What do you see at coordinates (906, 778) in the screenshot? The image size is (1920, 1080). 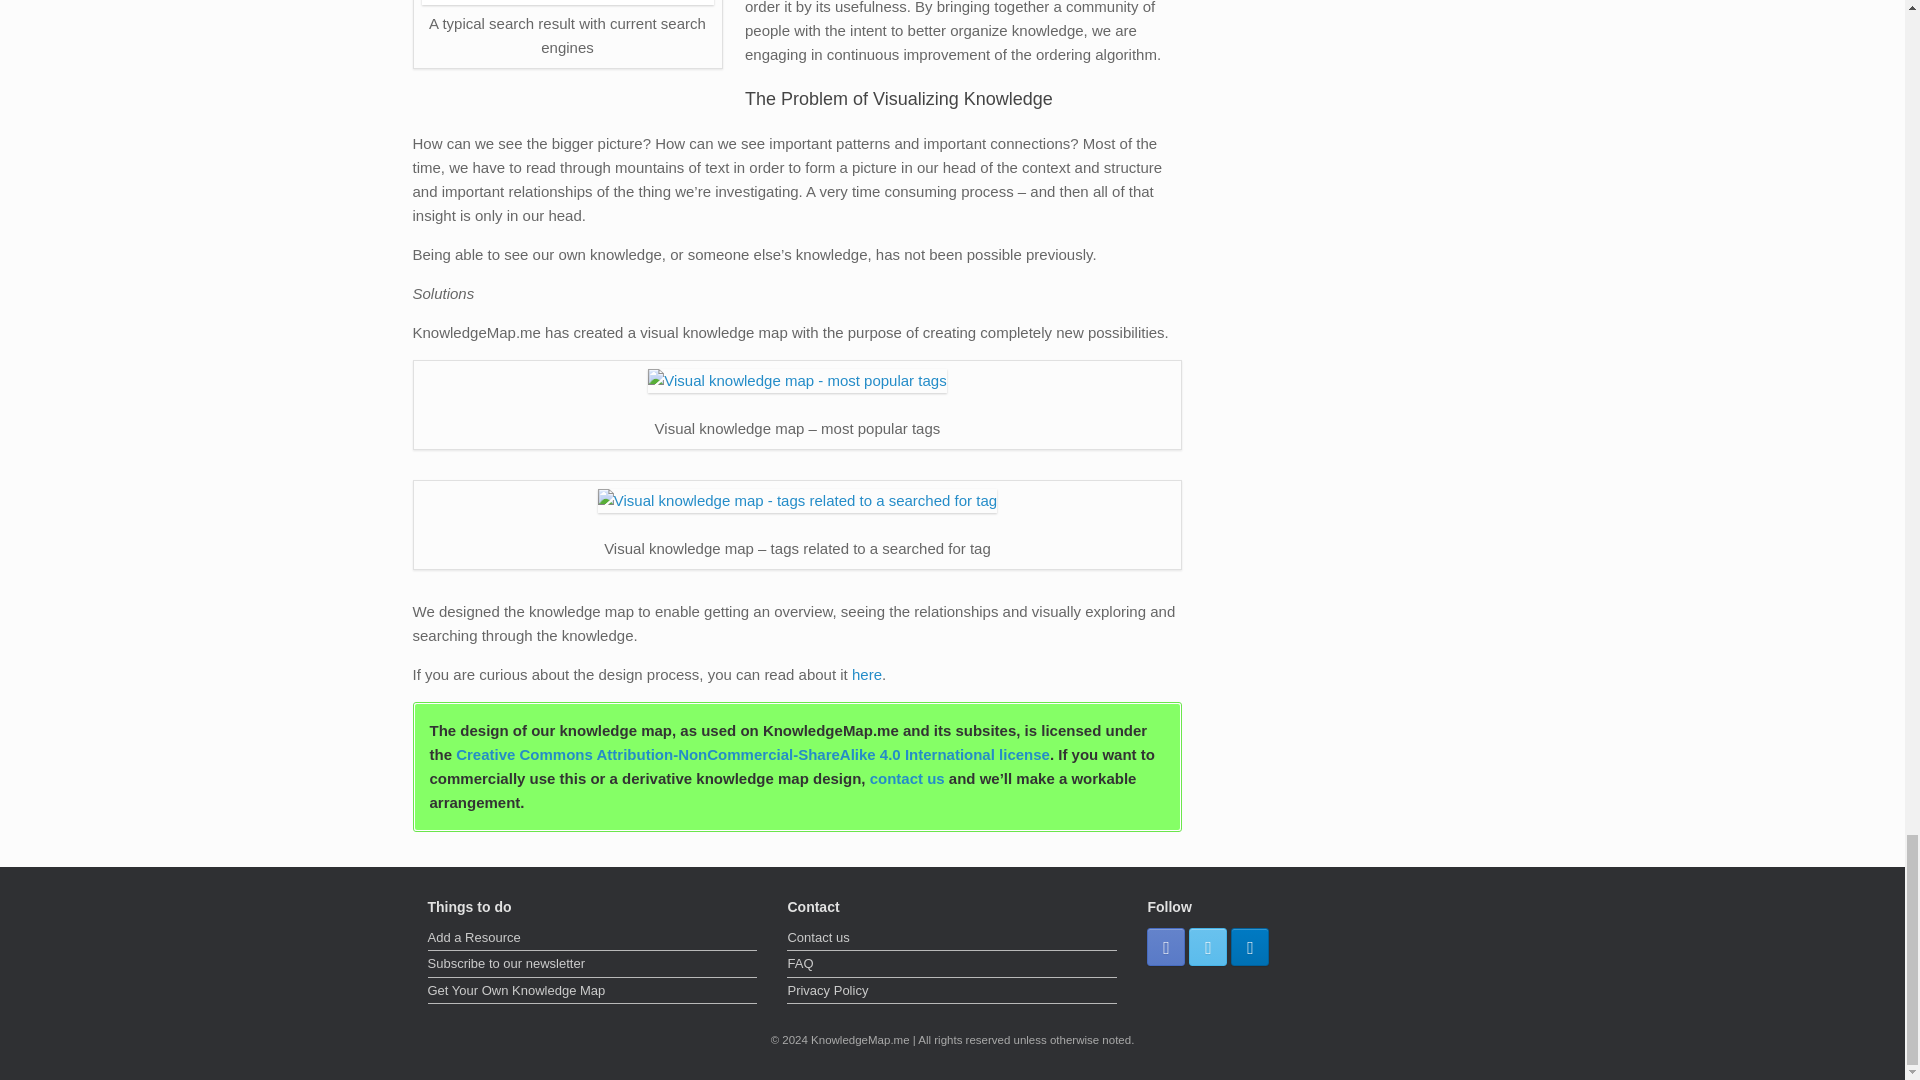 I see `contact us` at bounding box center [906, 778].